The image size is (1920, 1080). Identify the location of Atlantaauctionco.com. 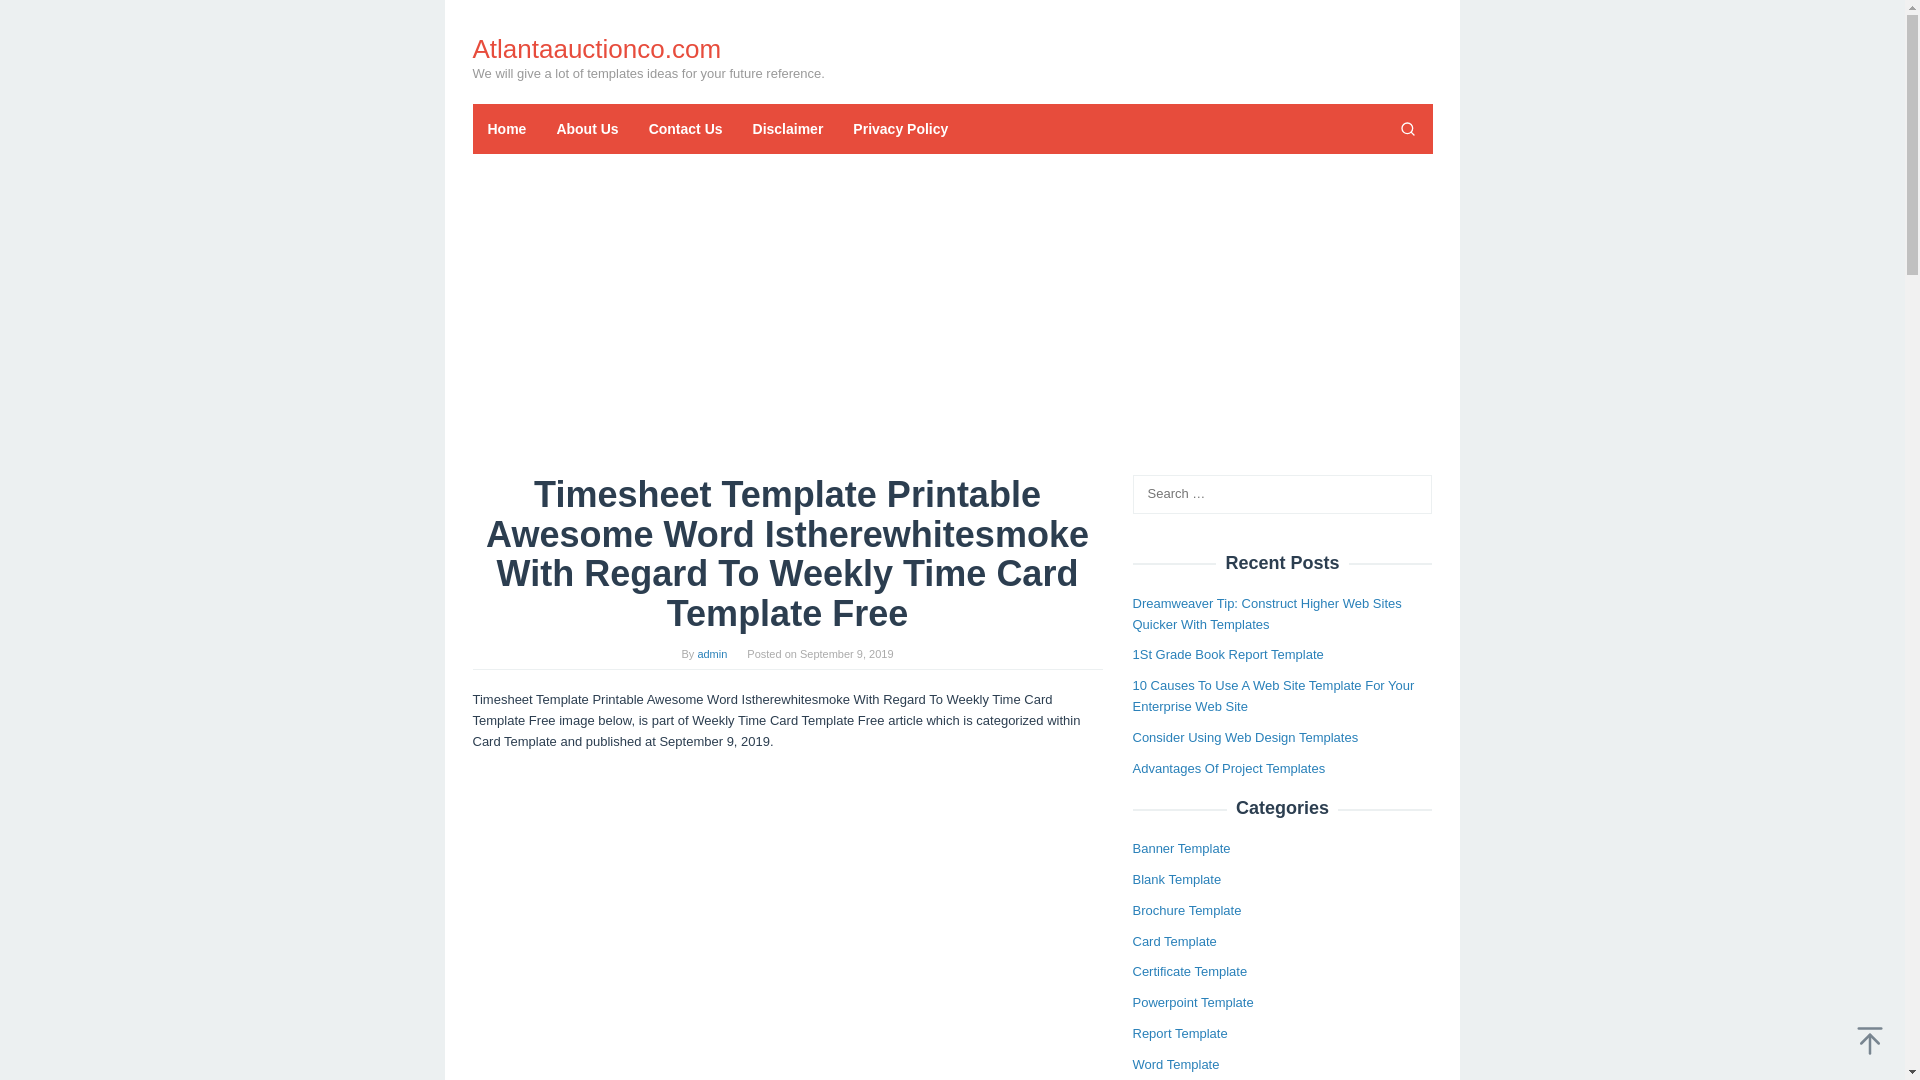
(596, 48).